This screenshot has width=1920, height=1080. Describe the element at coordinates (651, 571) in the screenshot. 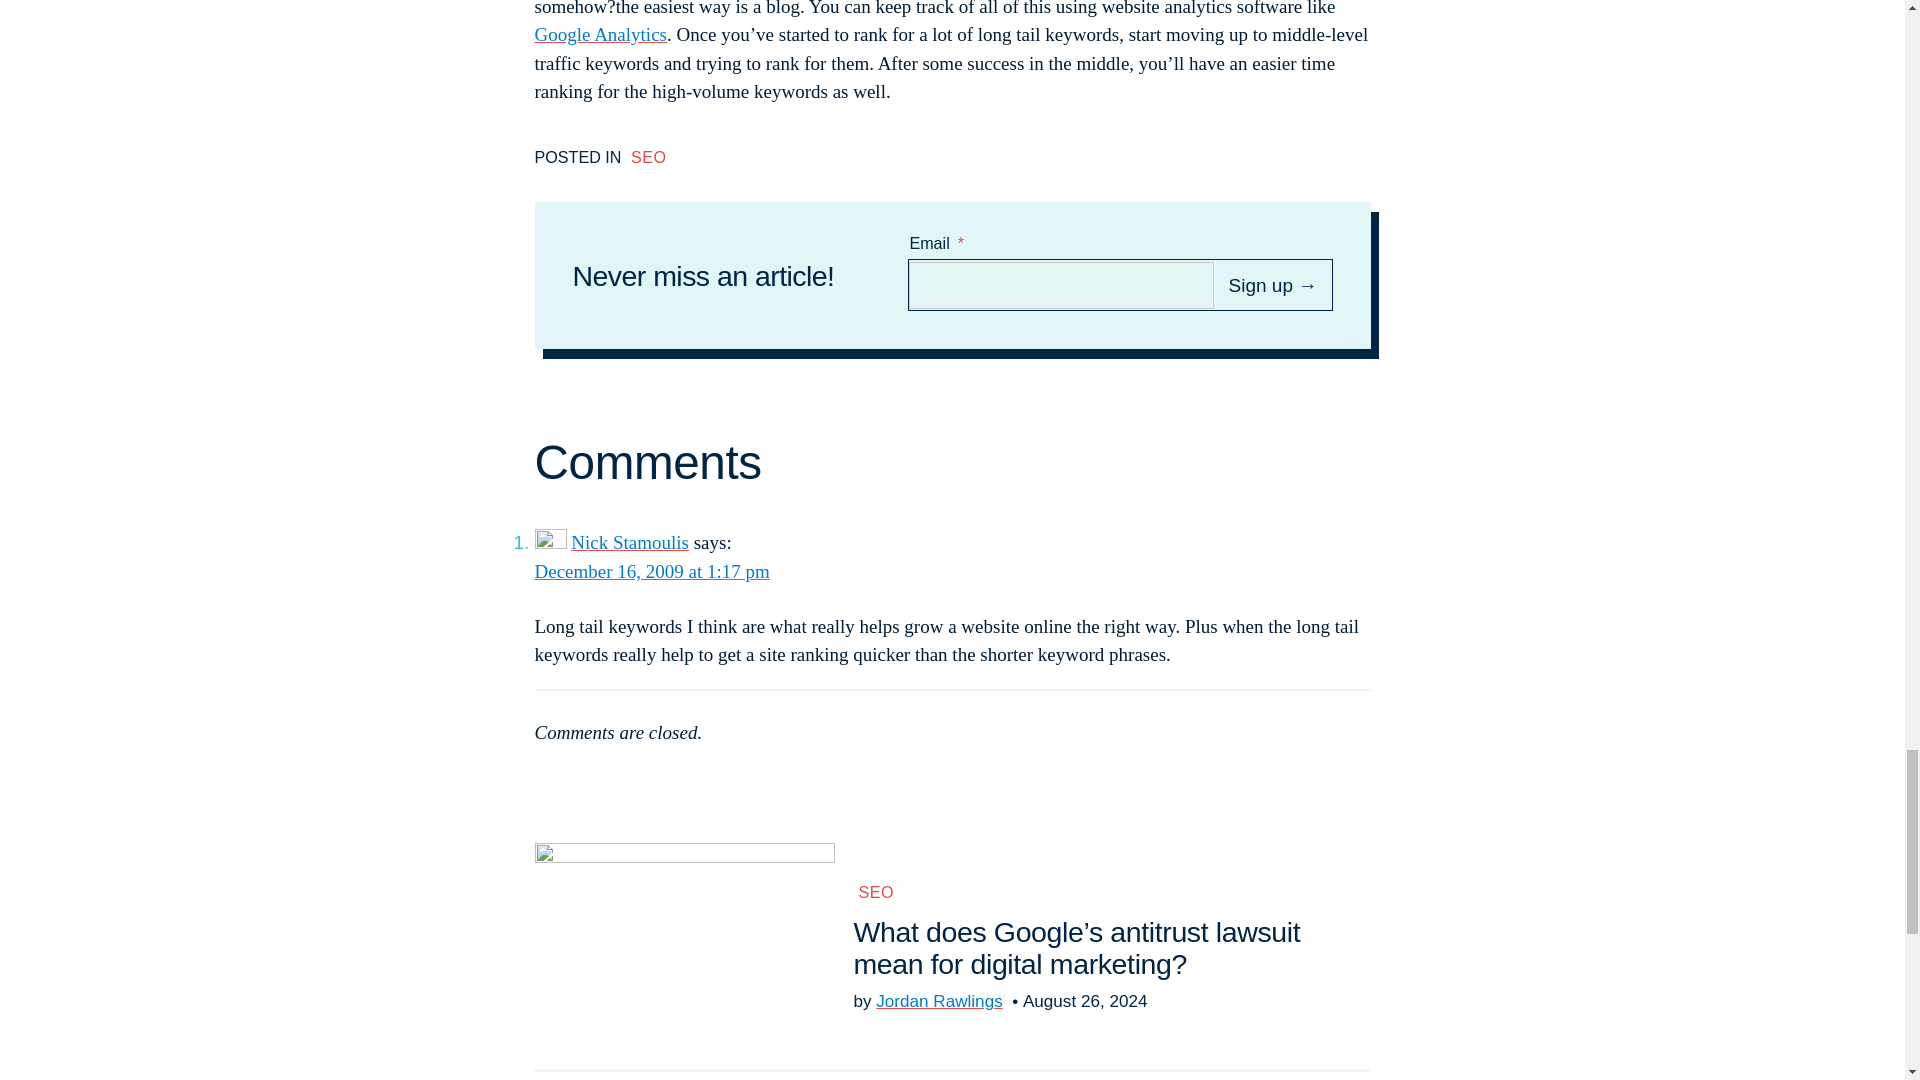

I see `December 16, 2009 at 1:17 pm` at that location.